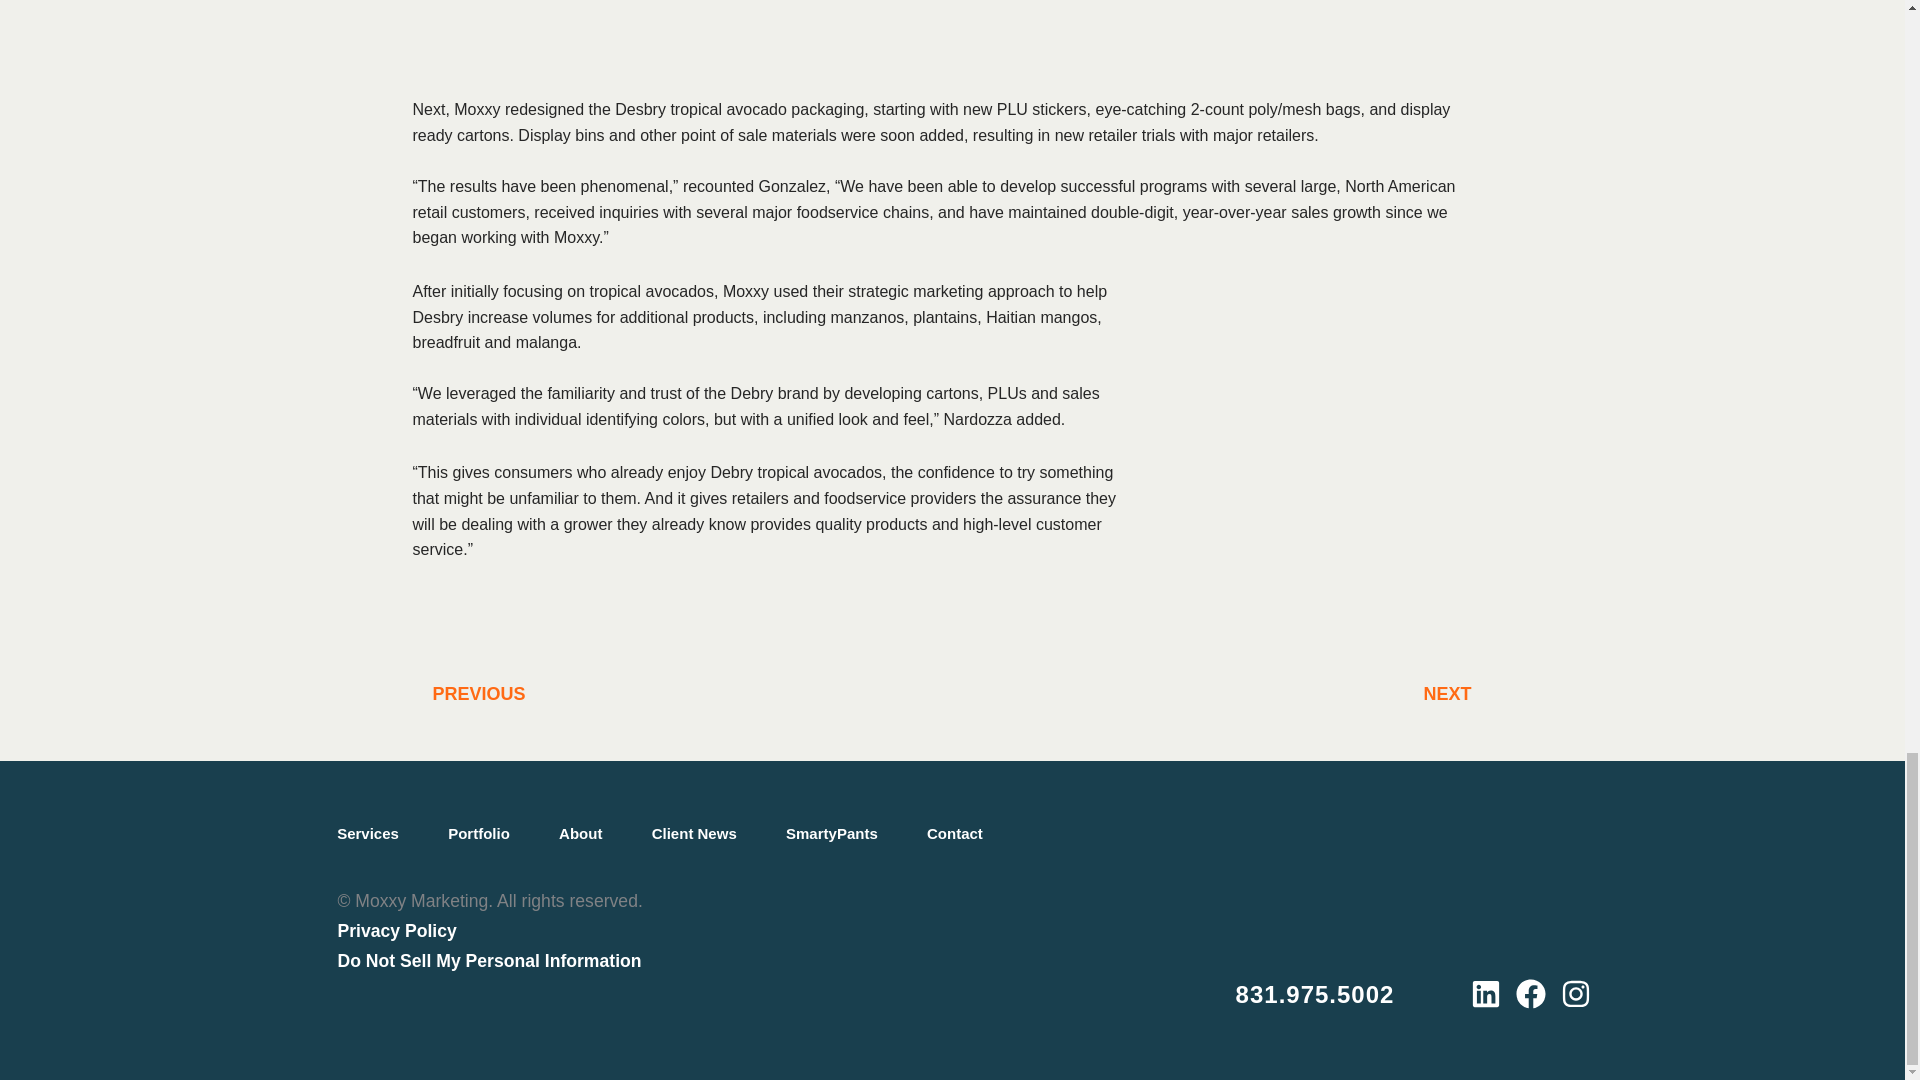 This screenshot has height=1080, width=1920. What do you see at coordinates (396, 930) in the screenshot?
I see `Privacy Policy` at bounding box center [396, 930].